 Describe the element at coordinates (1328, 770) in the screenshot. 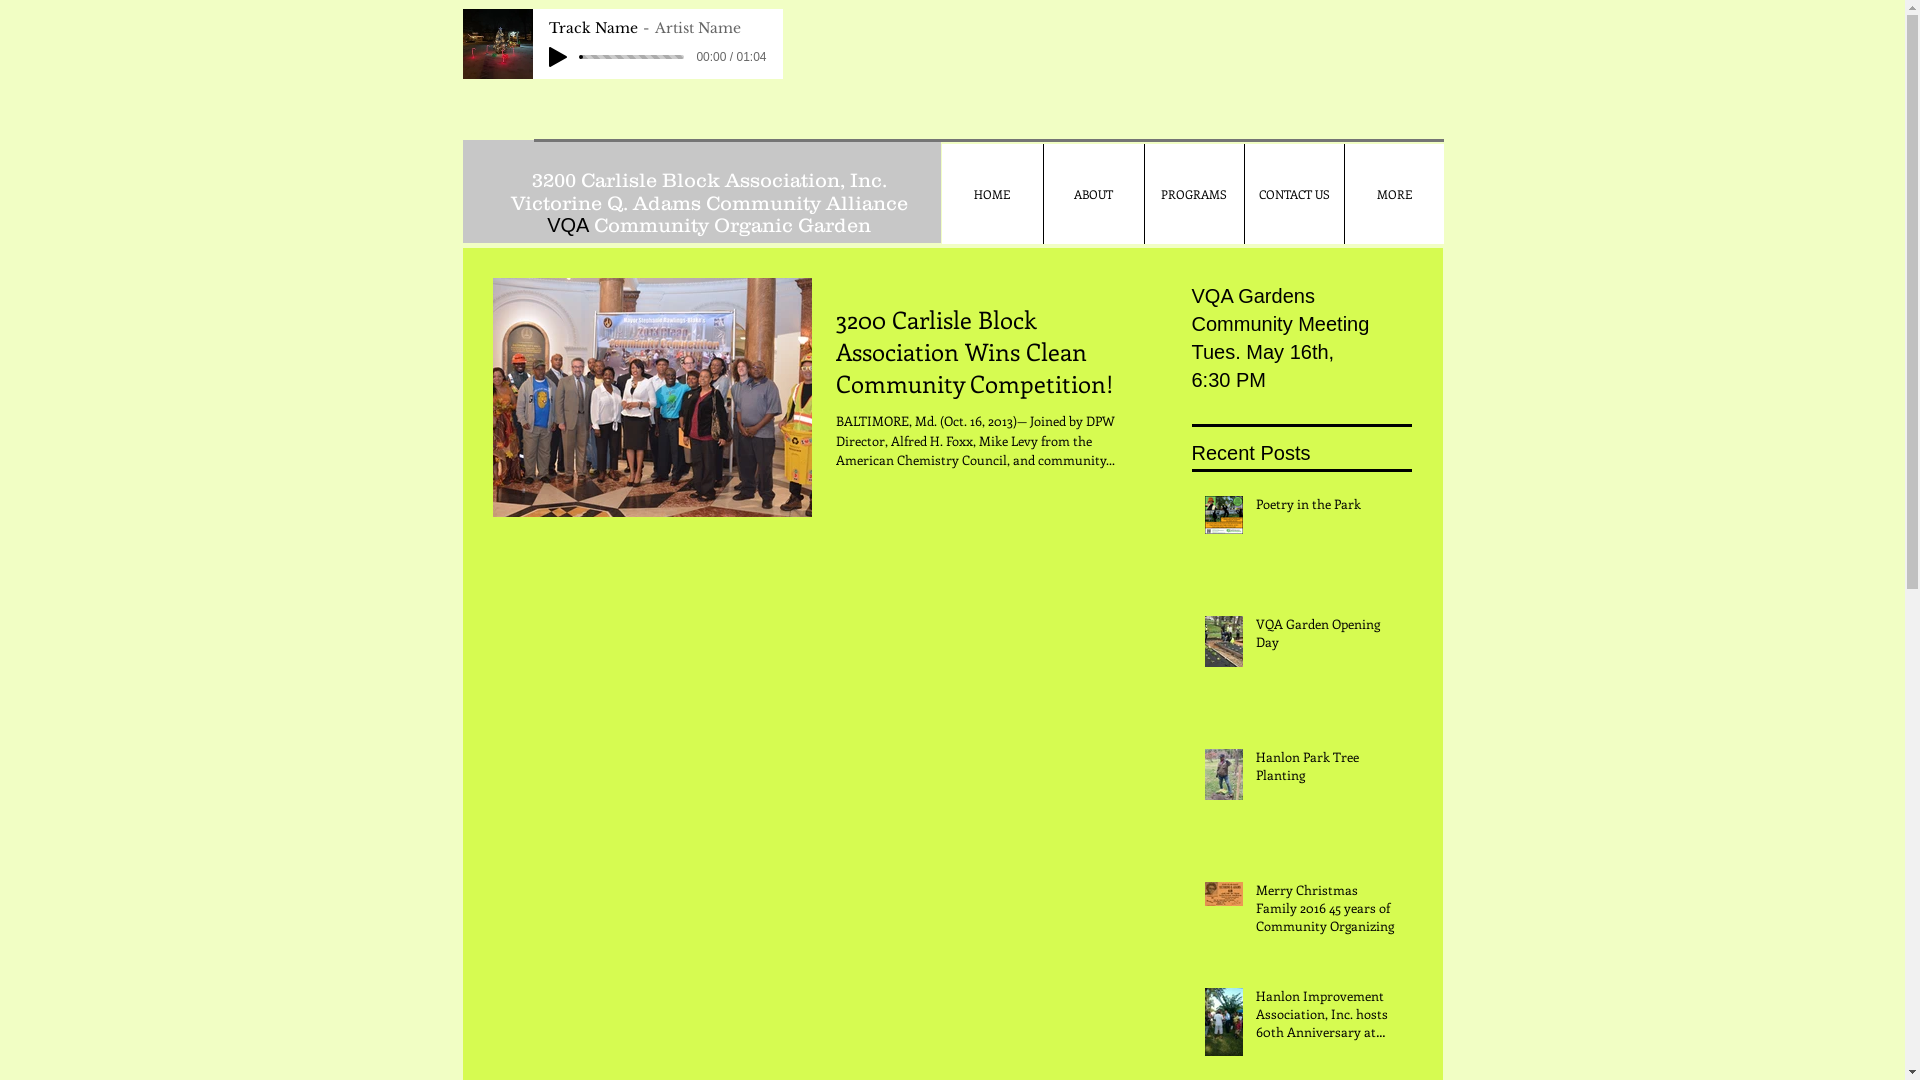

I see `Hanlon Park Tree Planting` at that location.